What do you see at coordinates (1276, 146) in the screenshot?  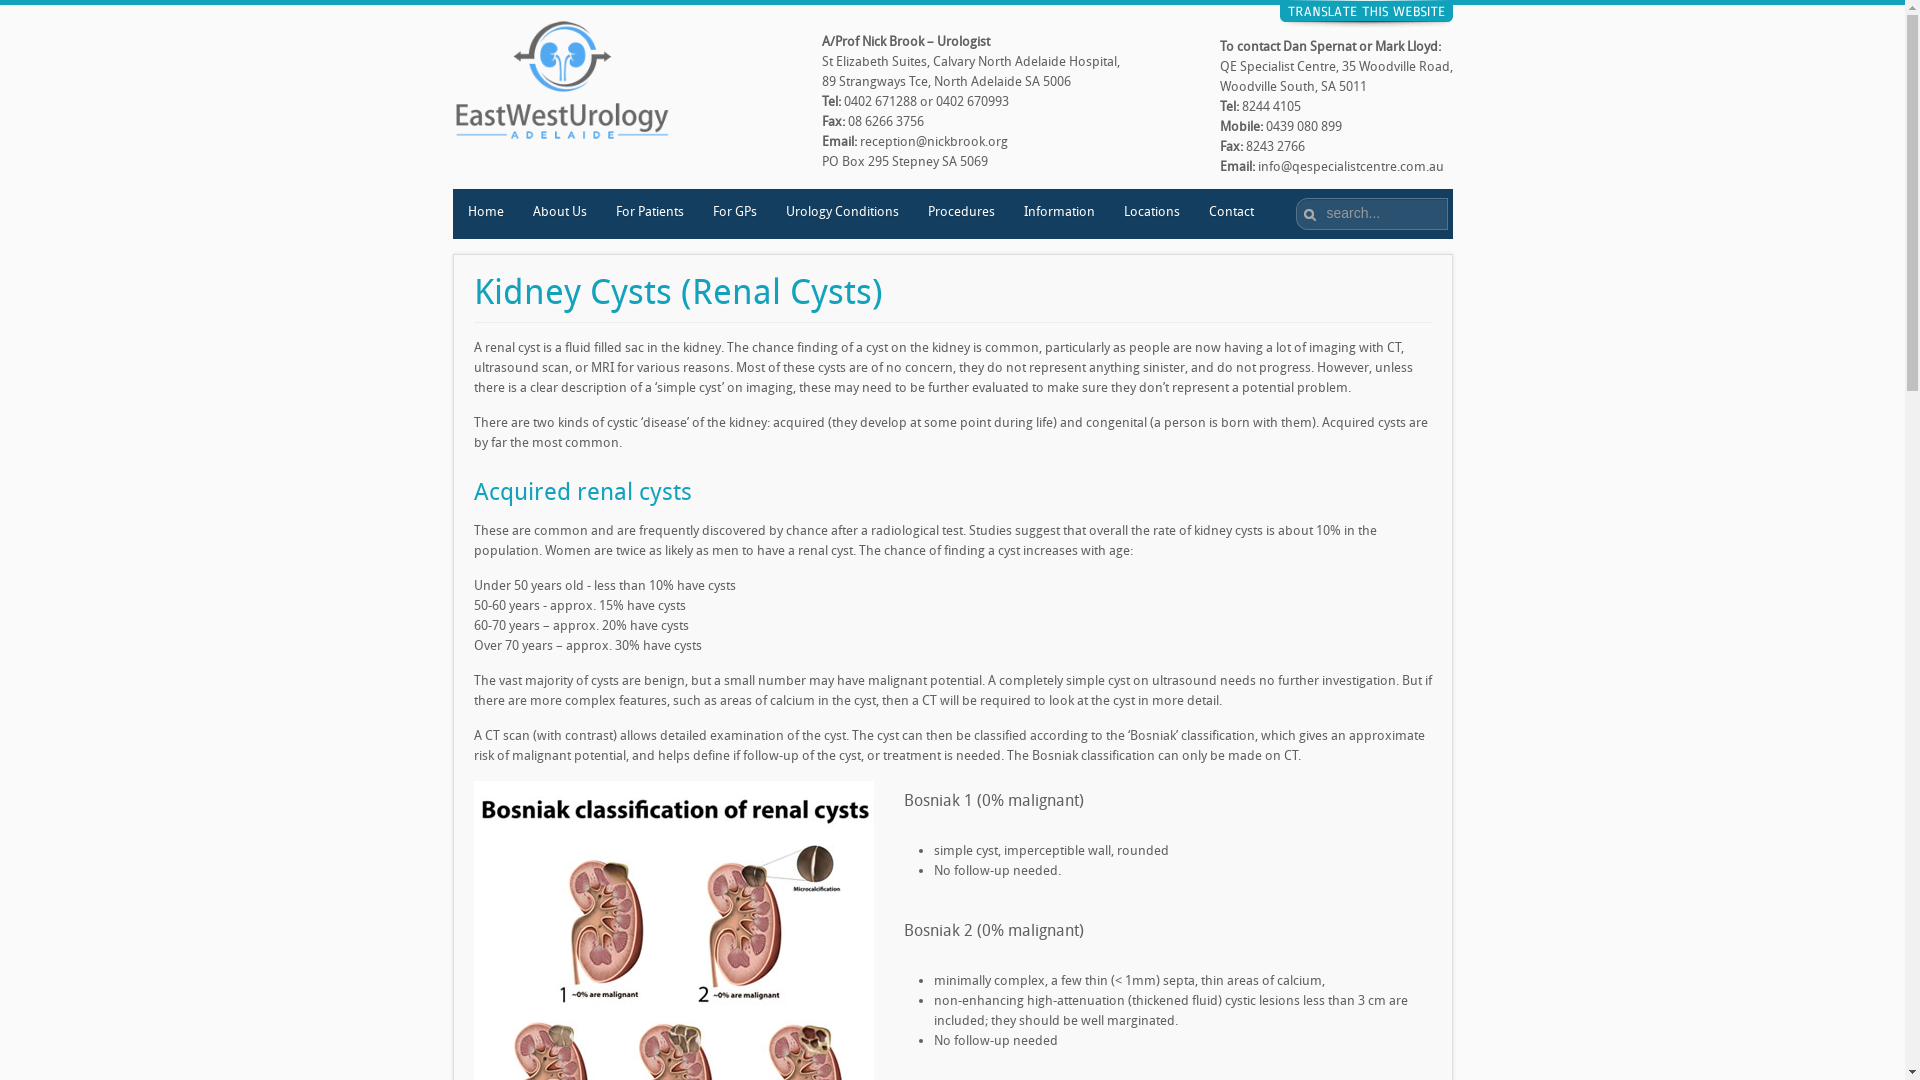 I see `8243 2766` at bounding box center [1276, 146].